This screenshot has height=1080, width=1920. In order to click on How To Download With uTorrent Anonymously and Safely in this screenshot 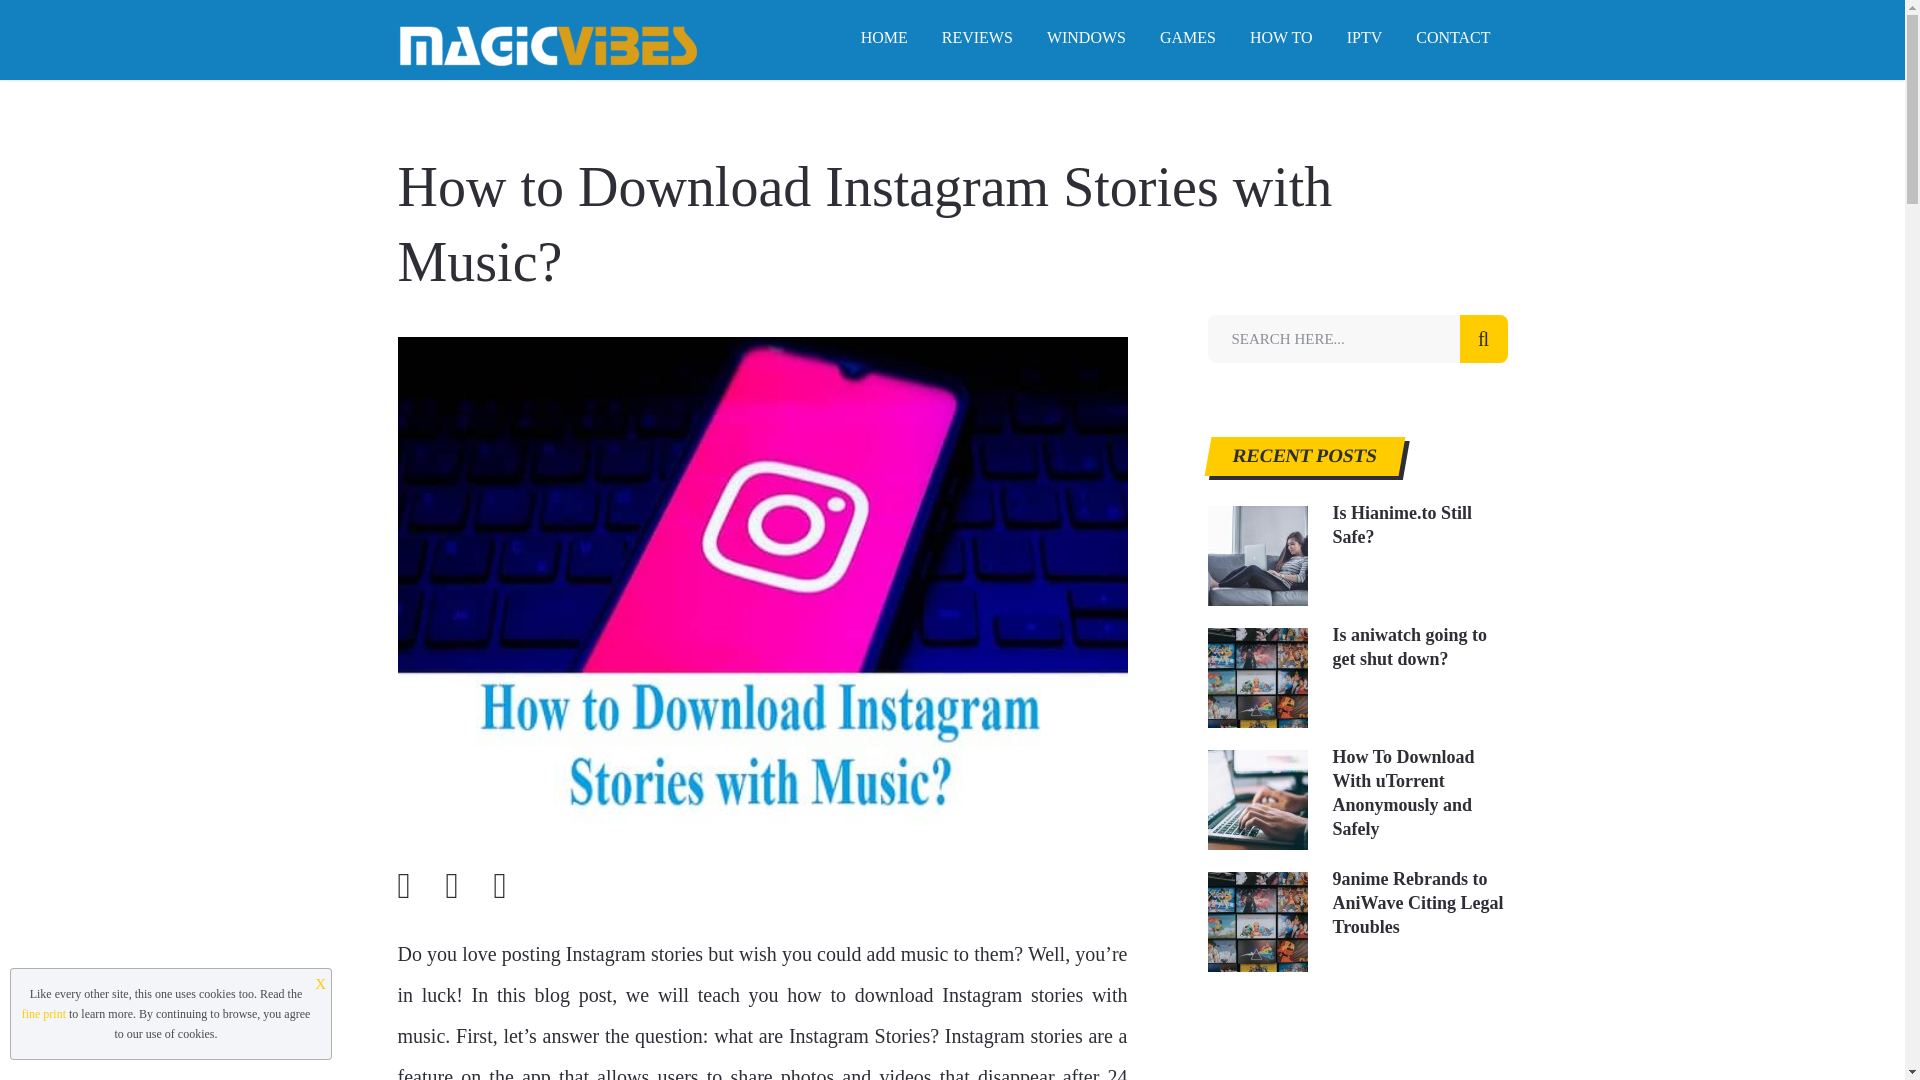, I will do `click(1357, 793)`.